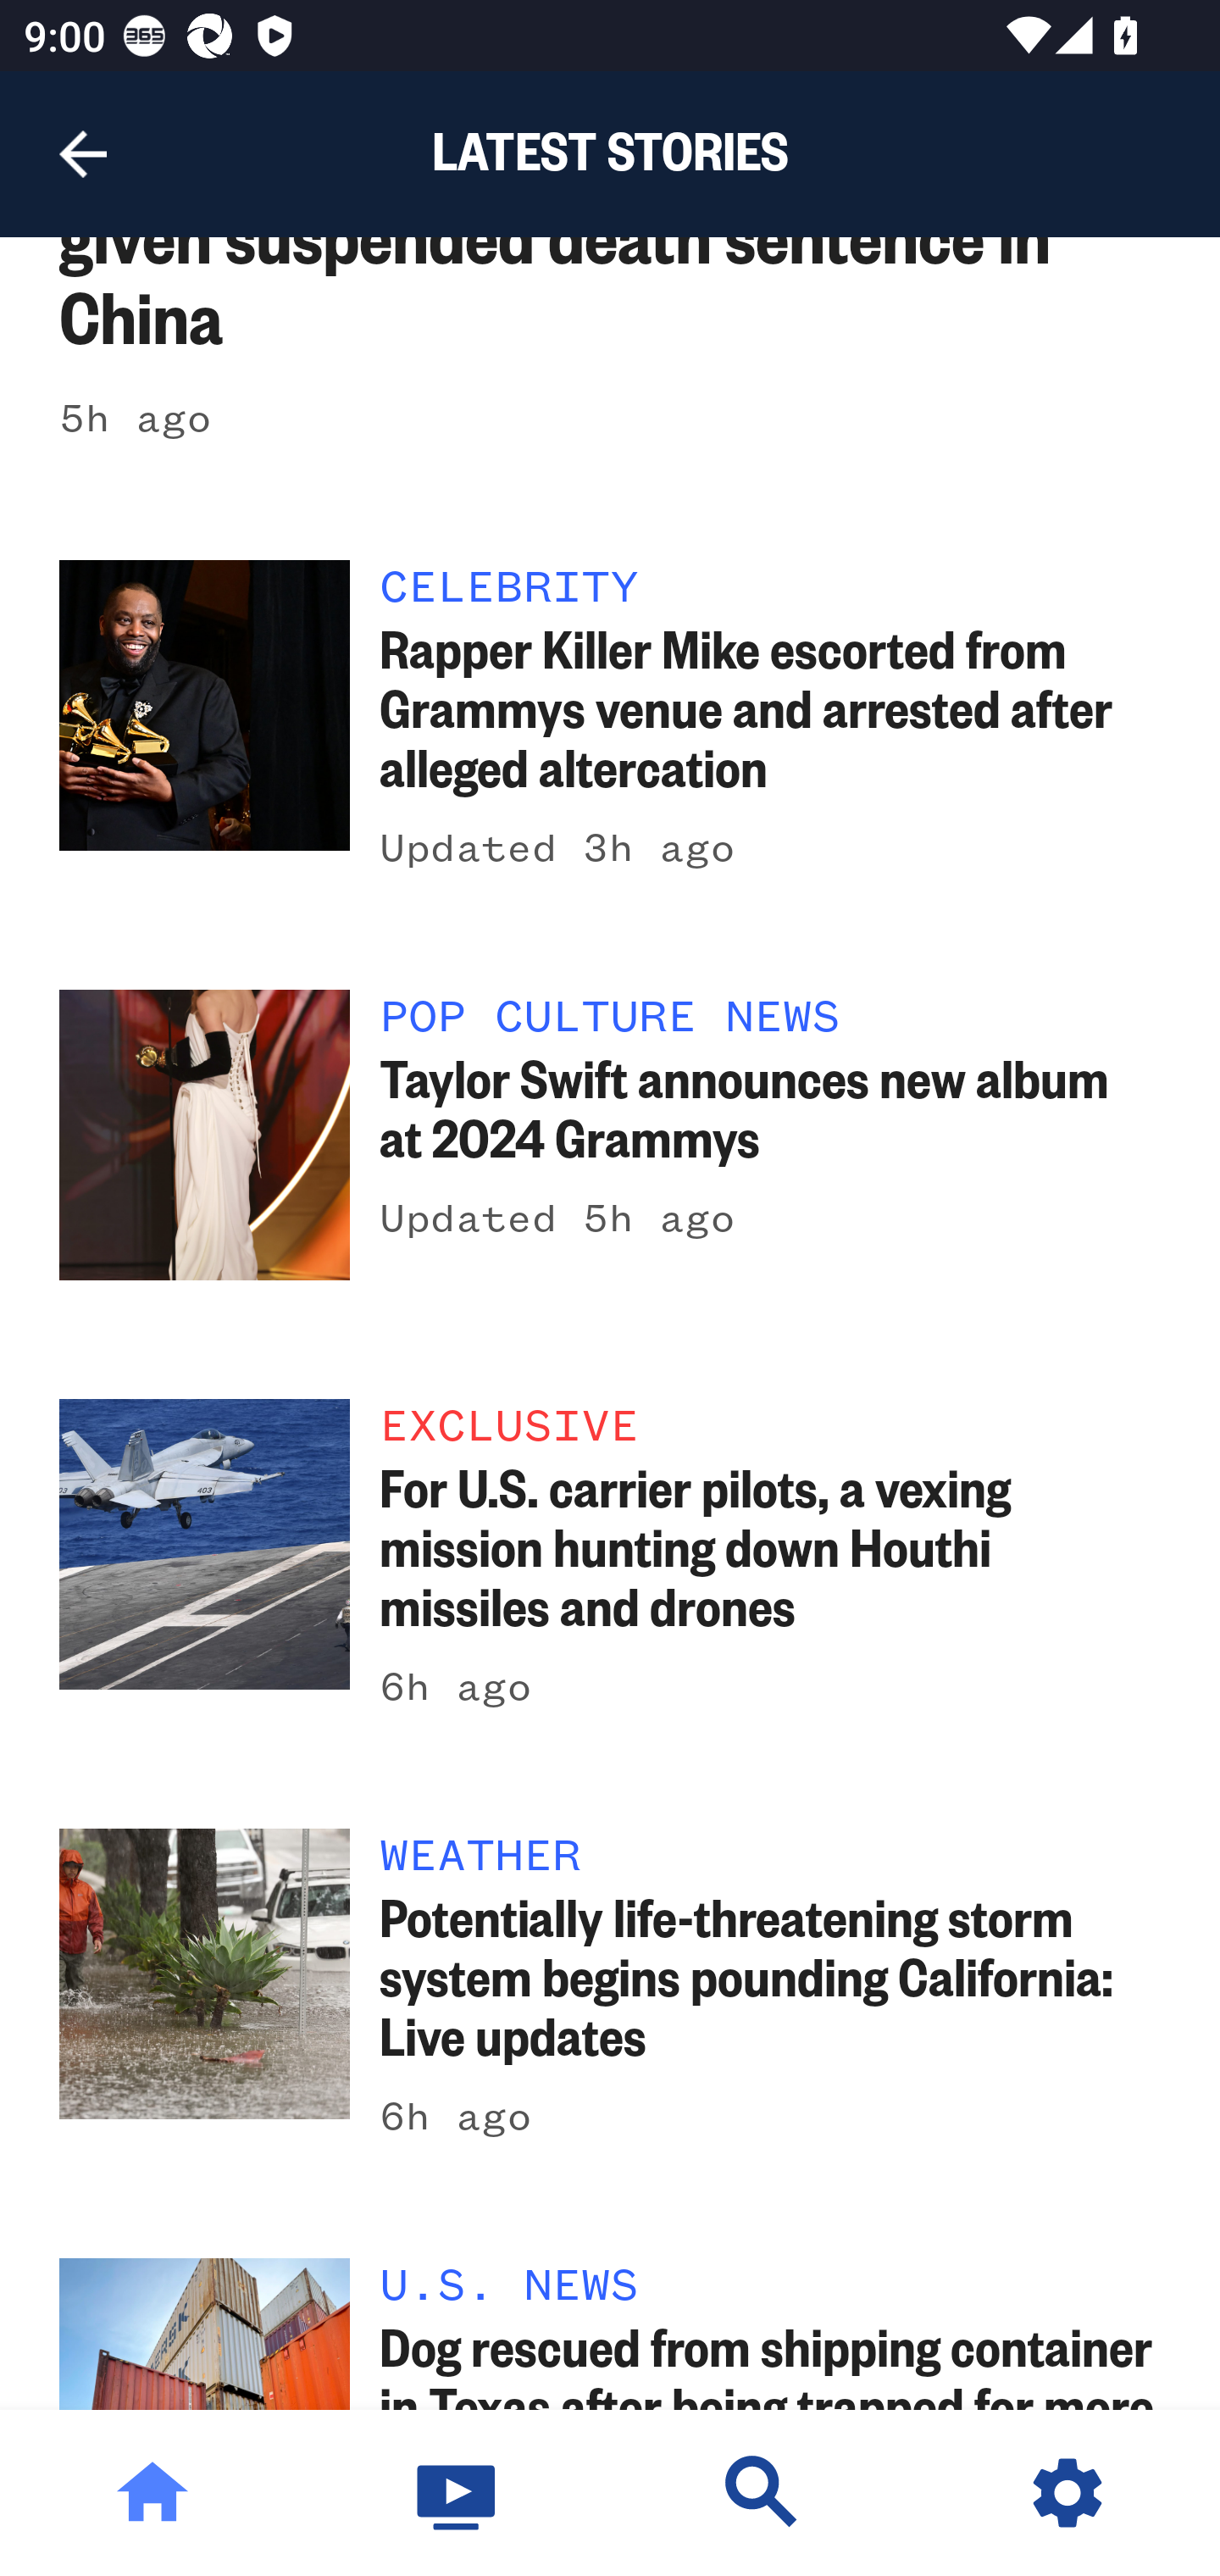  I want to click on Discover, so click(762, 2493).